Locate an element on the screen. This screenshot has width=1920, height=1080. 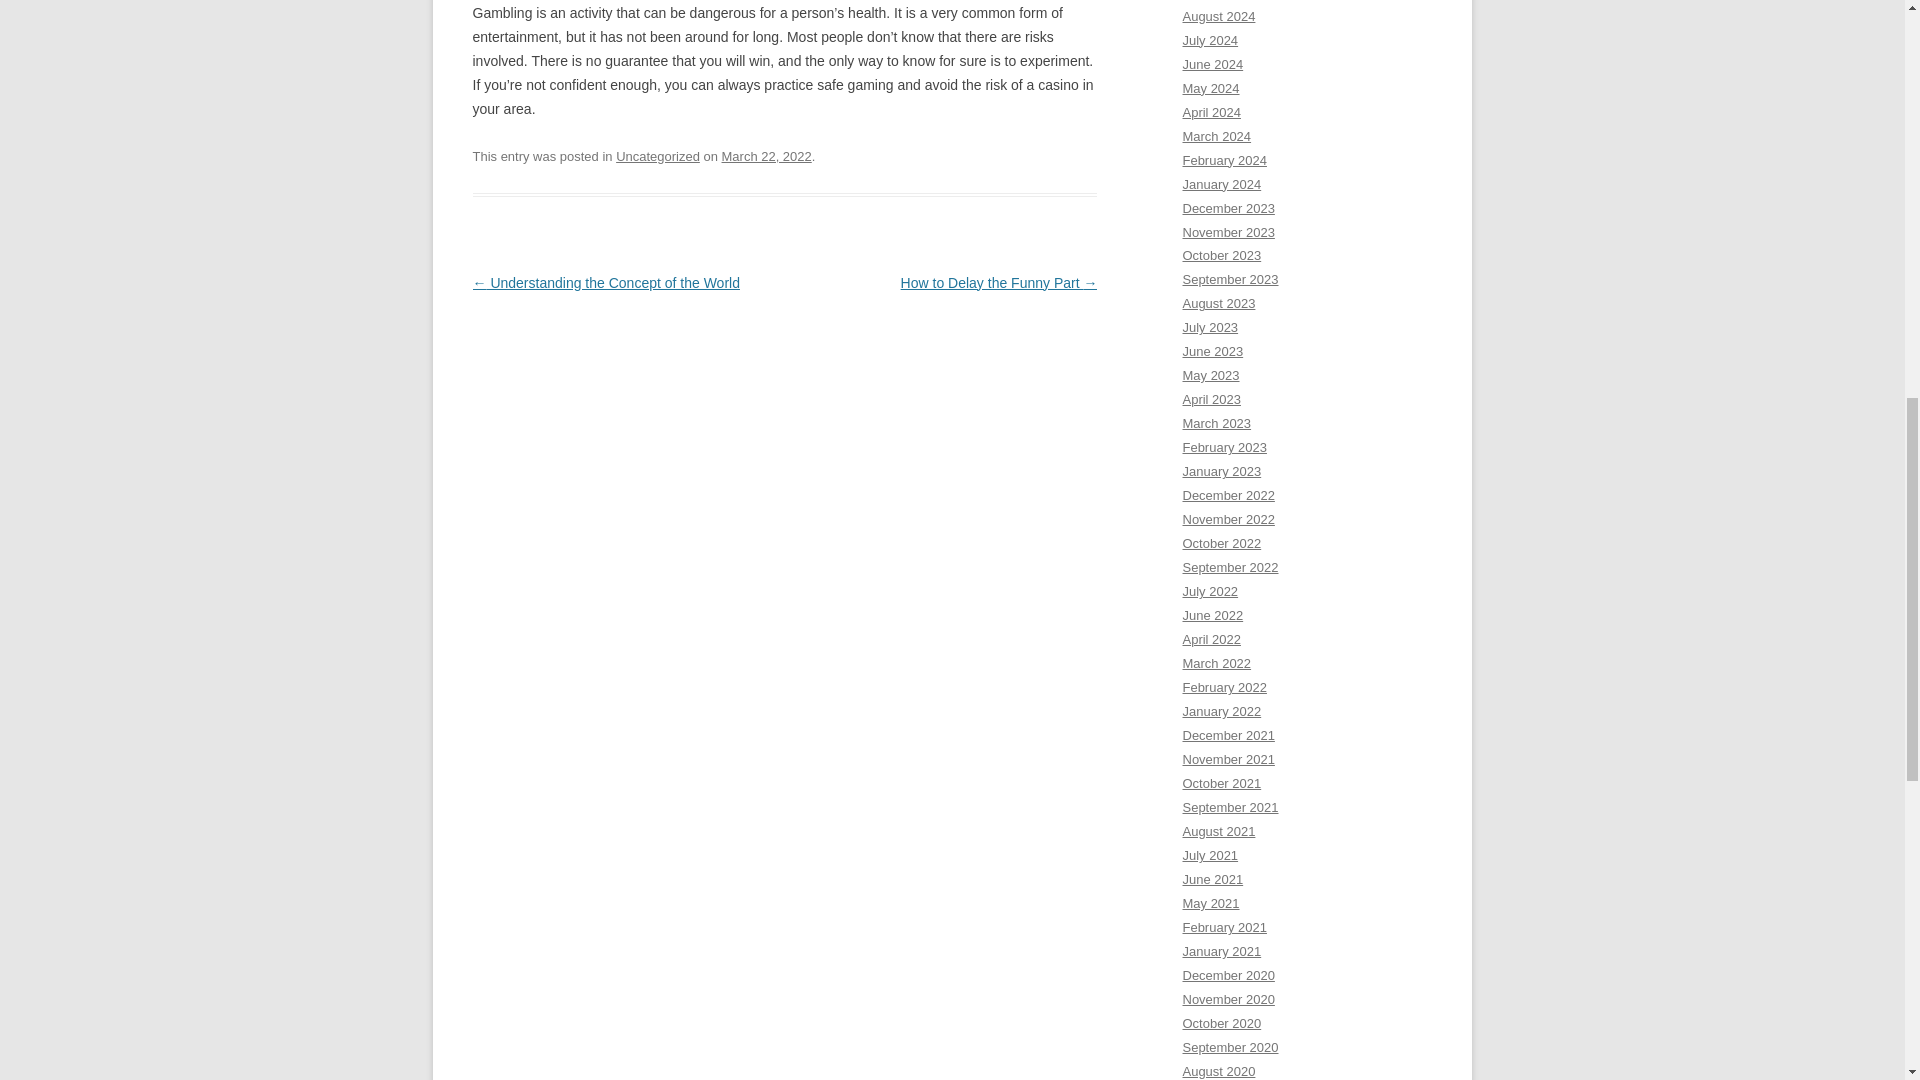
July 2023 is located at coordinates (1210, 326).